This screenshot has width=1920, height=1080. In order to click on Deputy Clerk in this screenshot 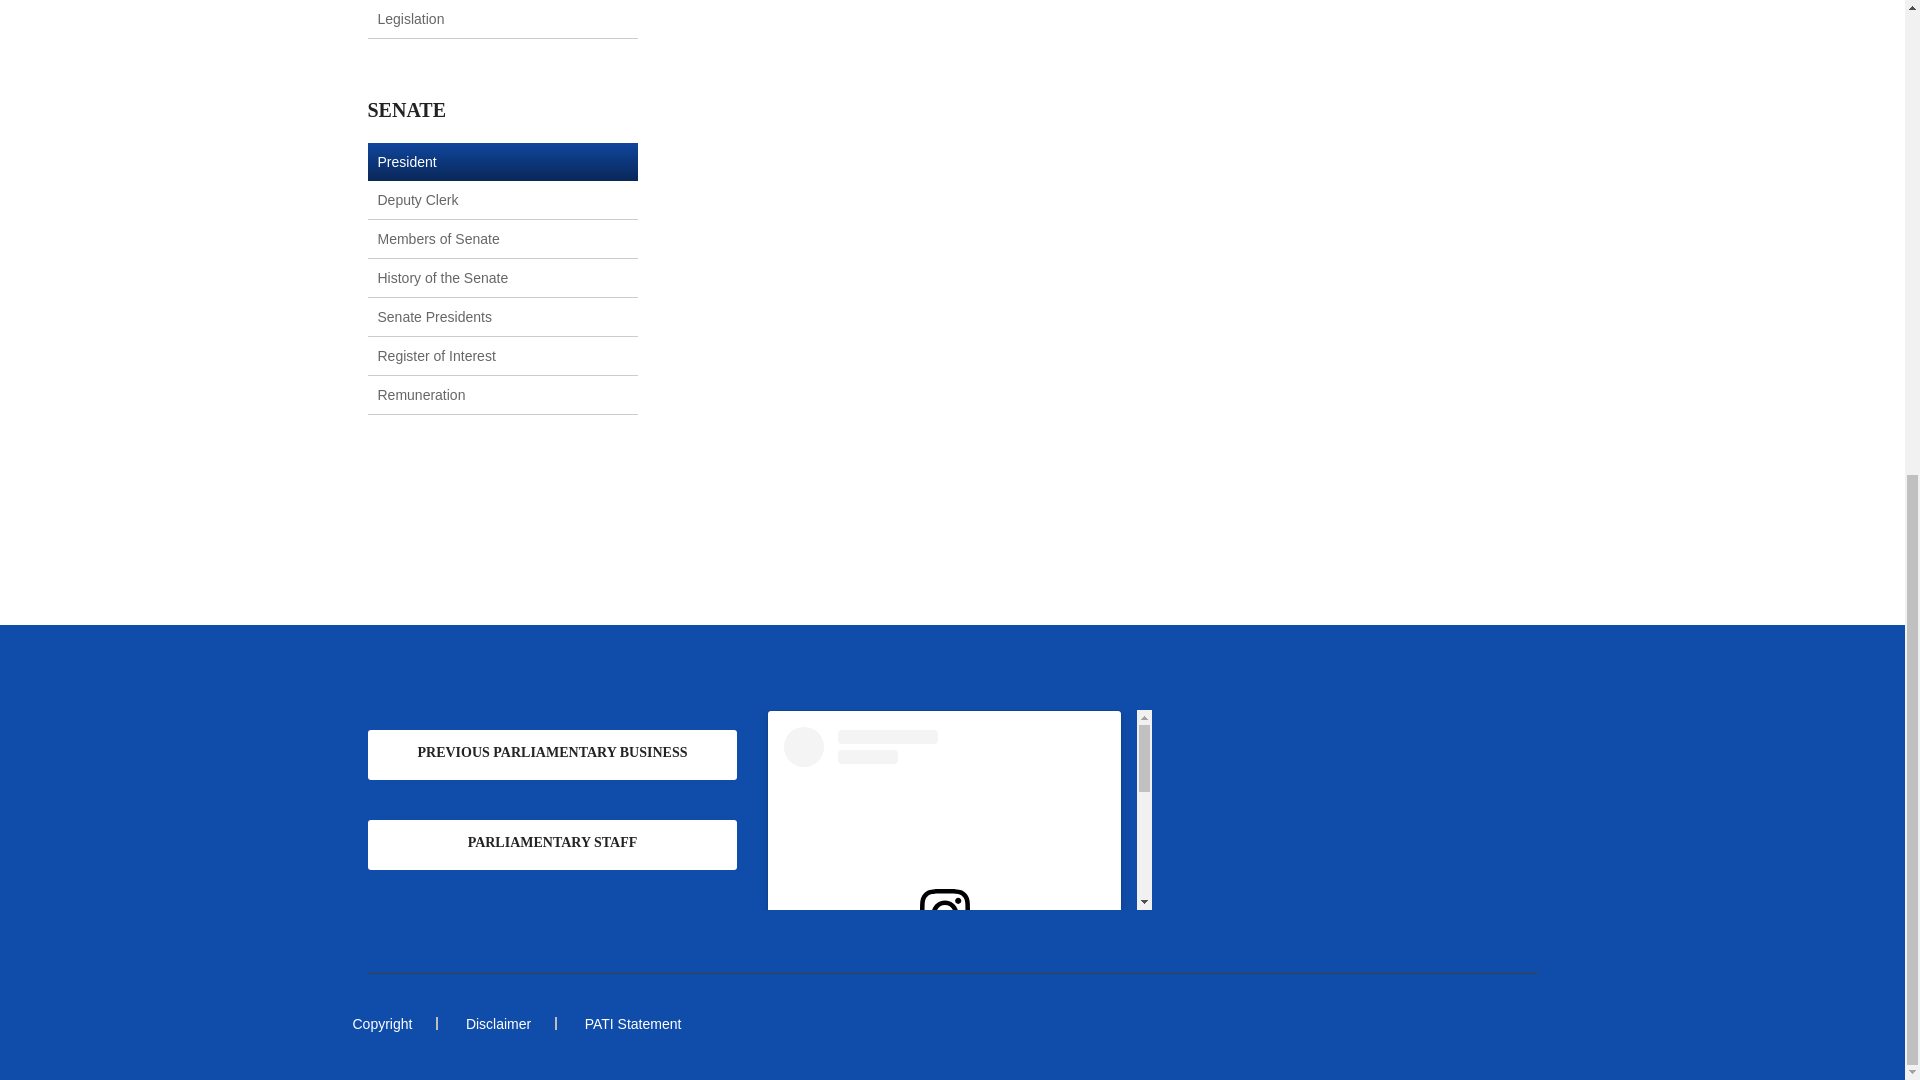, I will do `click(418, 200)`.